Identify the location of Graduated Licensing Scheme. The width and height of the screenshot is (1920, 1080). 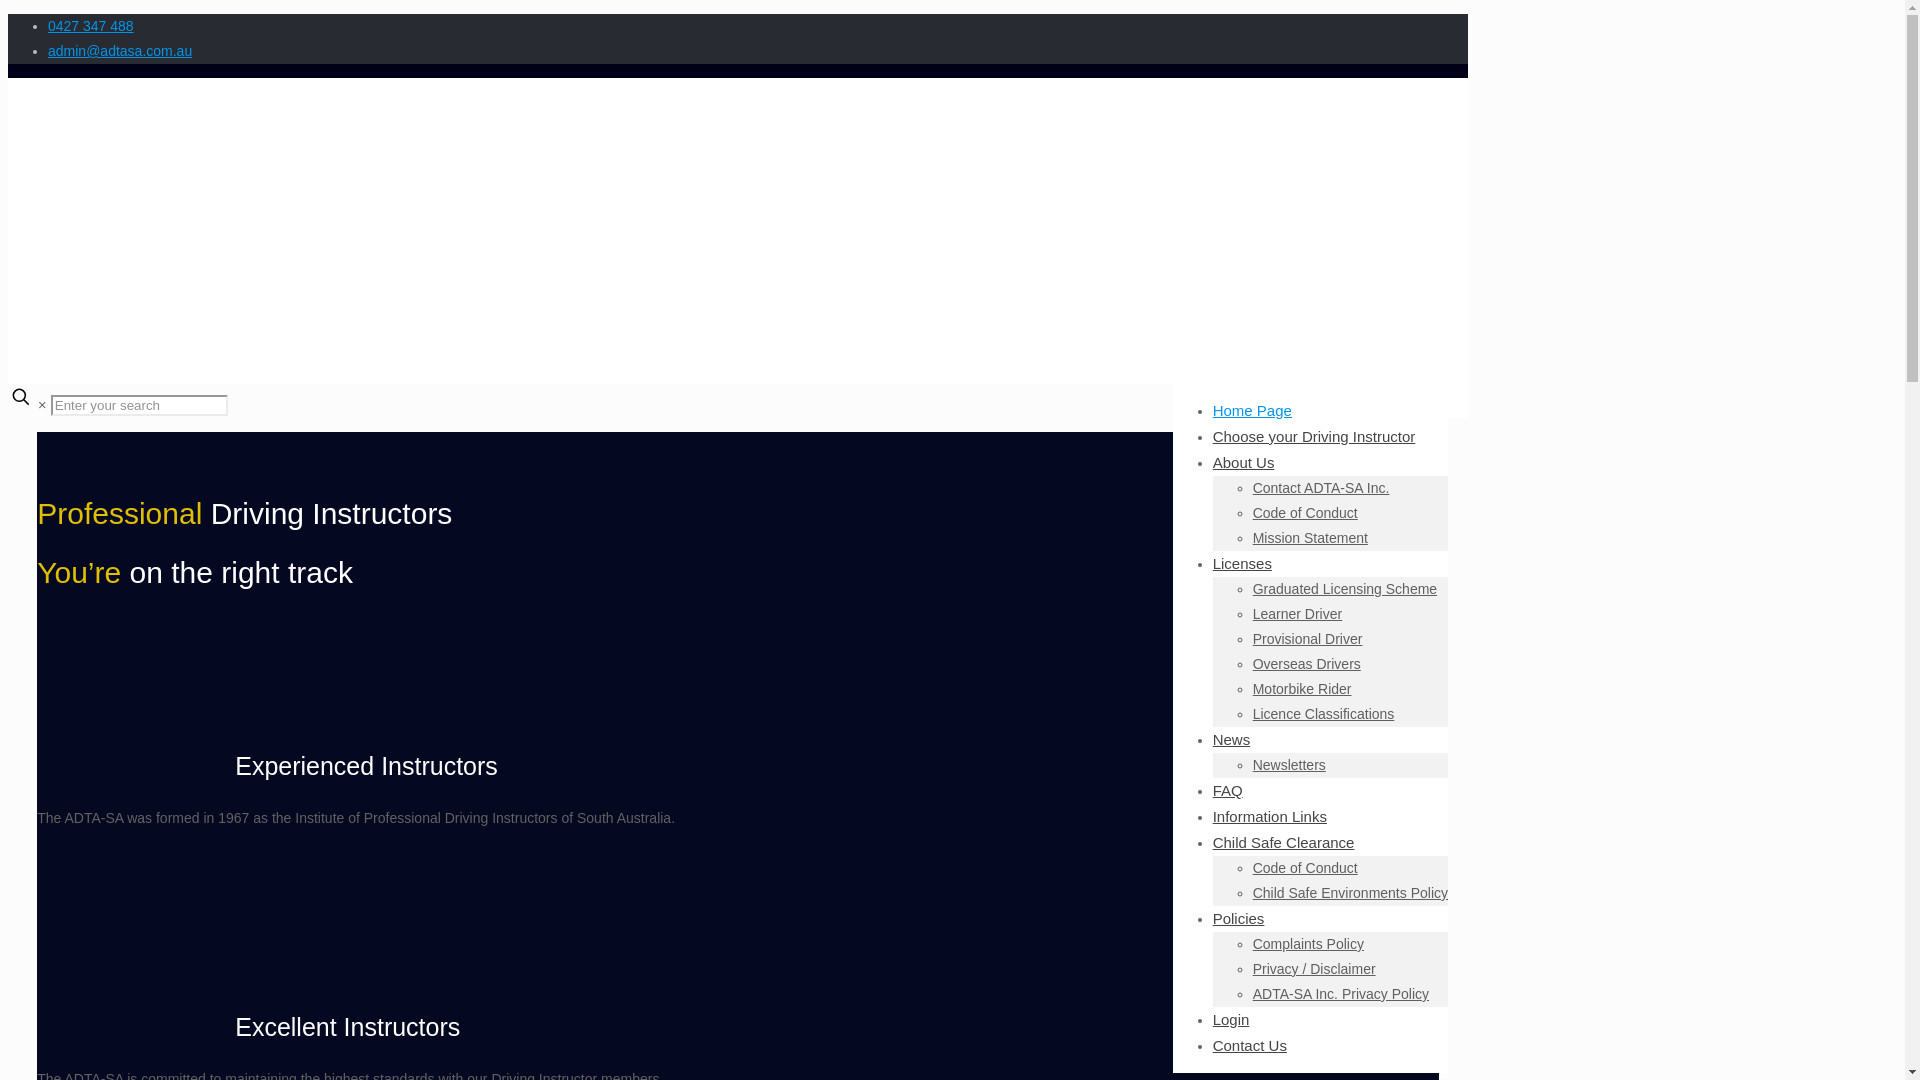
(1344, 589).